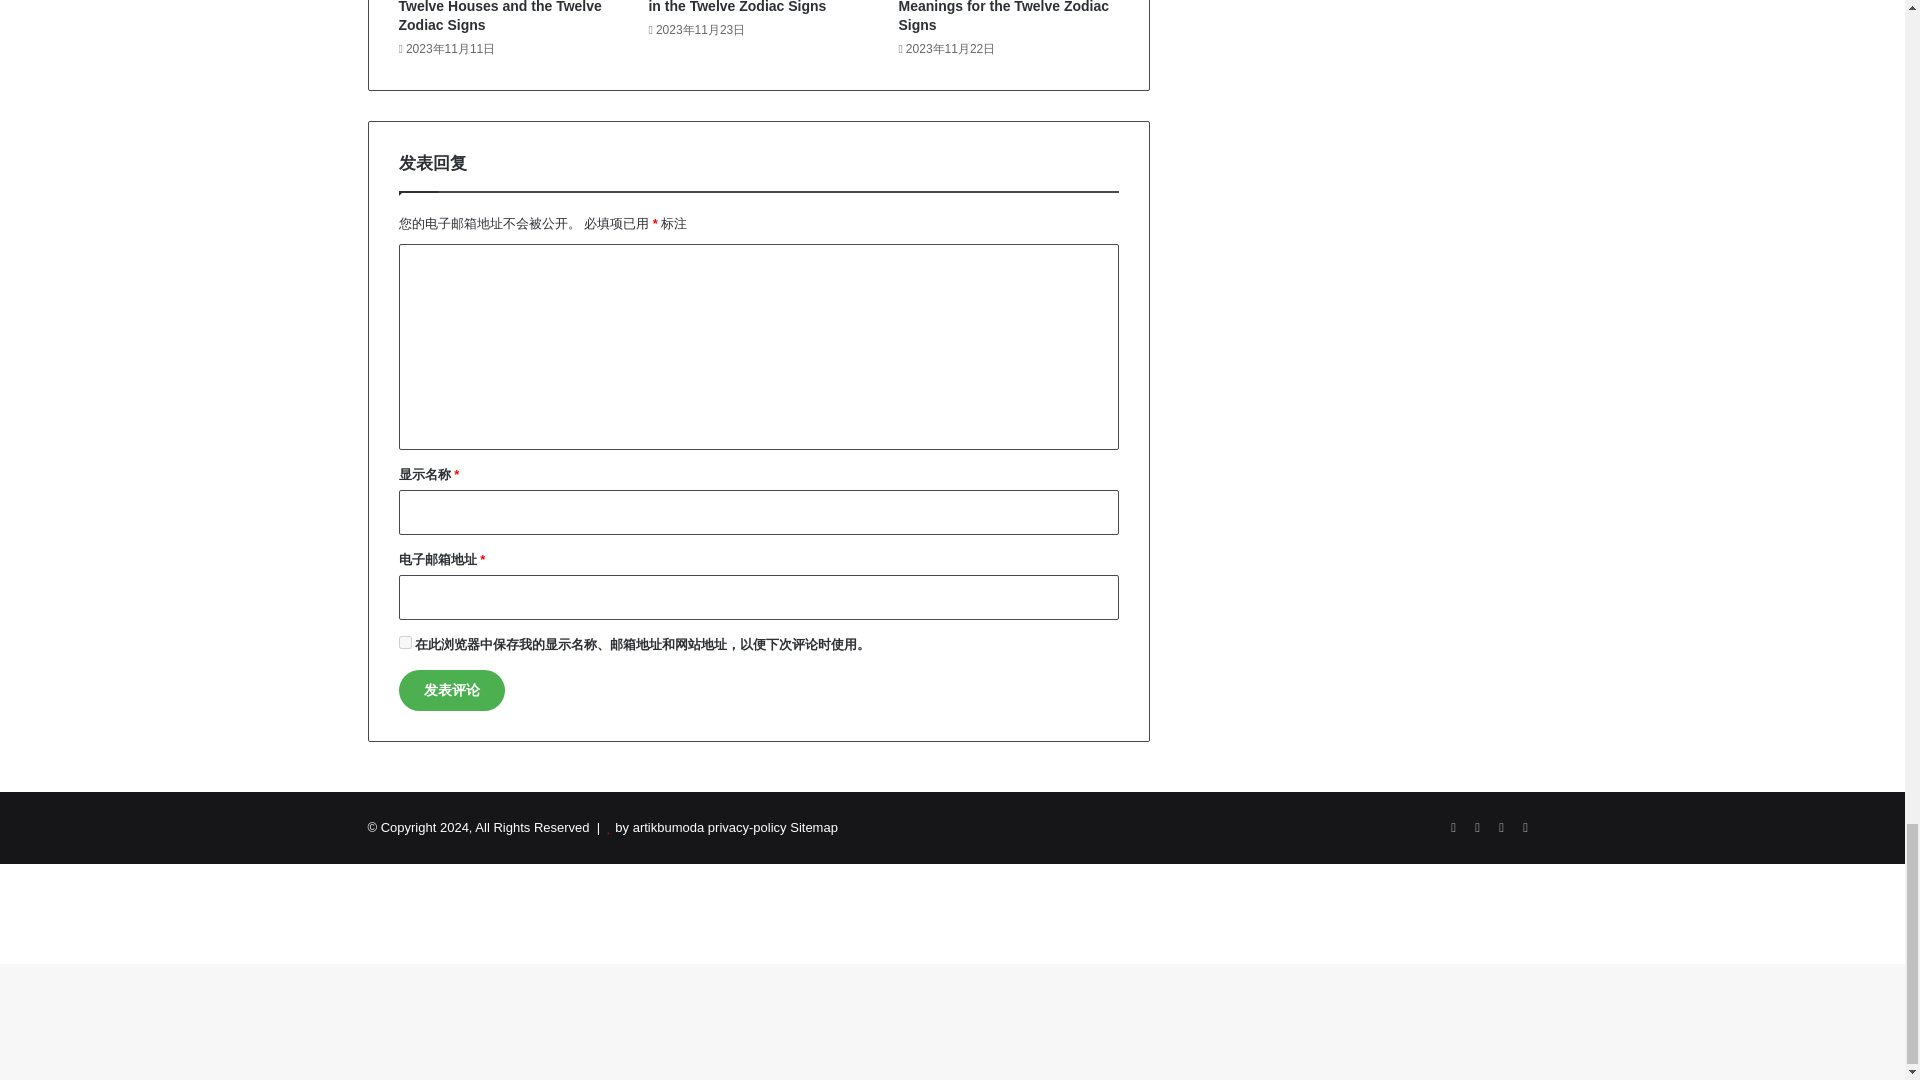 This screenshot has height=1080, width=1920. I want to click on yes, so click(404, 642).